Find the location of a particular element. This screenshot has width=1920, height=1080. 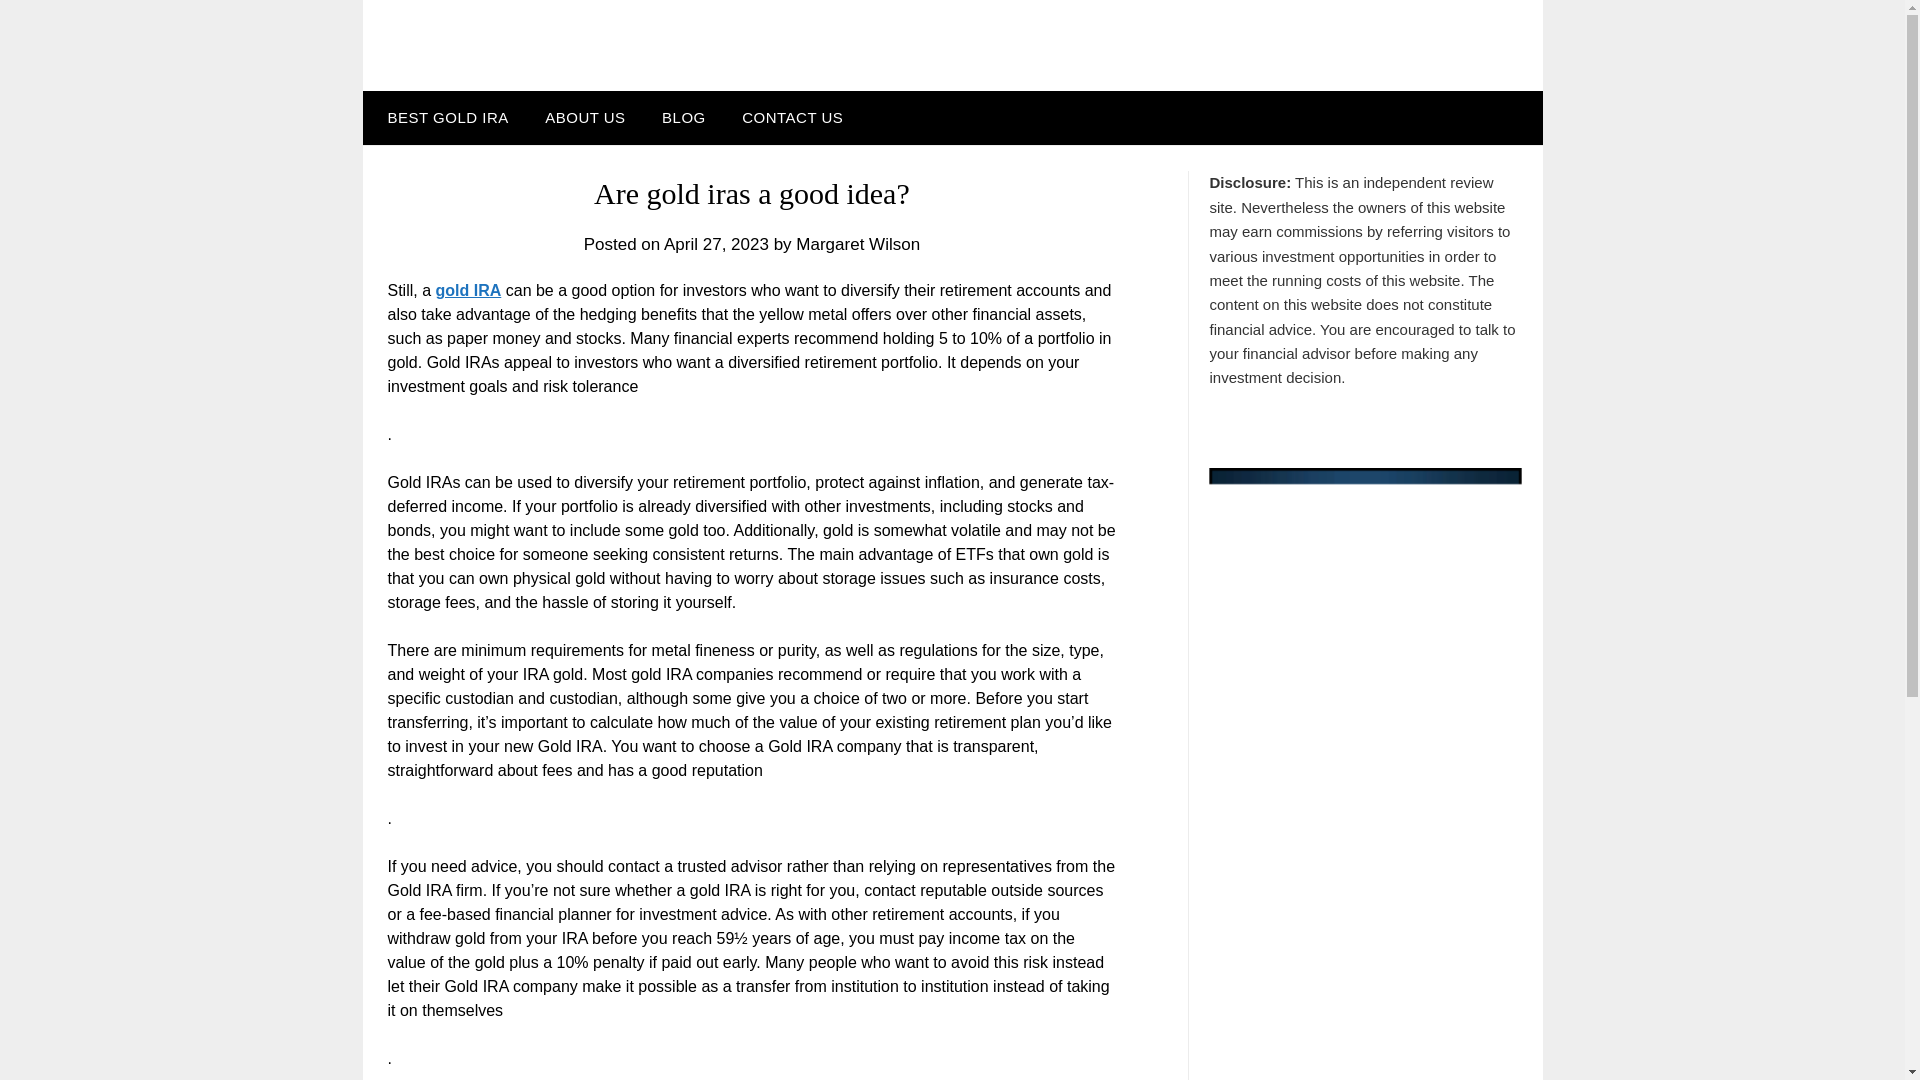

April 27, 2023 is located at coordinates (716, 244).